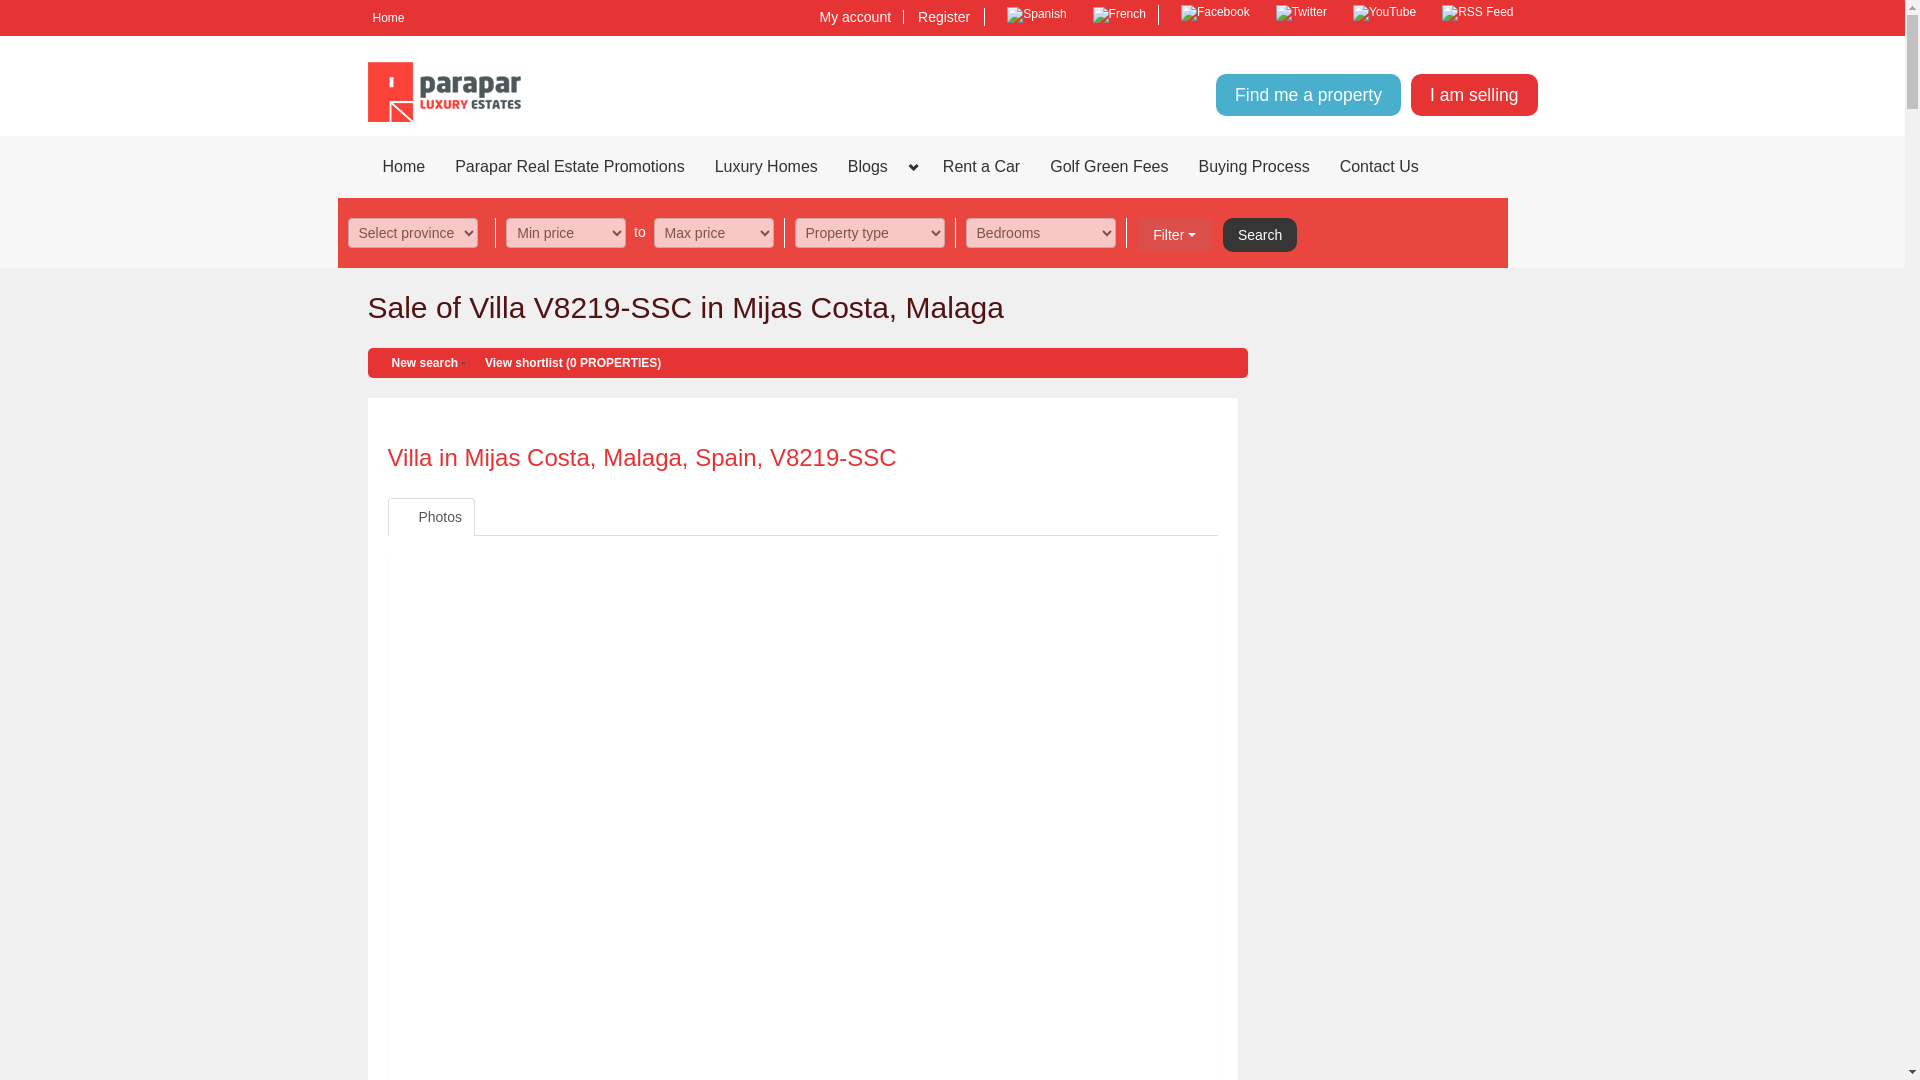  What do you see at coordinates (1174, 234) in the screenshot?
I see `Filter ` at bounding box center [1174, 234].